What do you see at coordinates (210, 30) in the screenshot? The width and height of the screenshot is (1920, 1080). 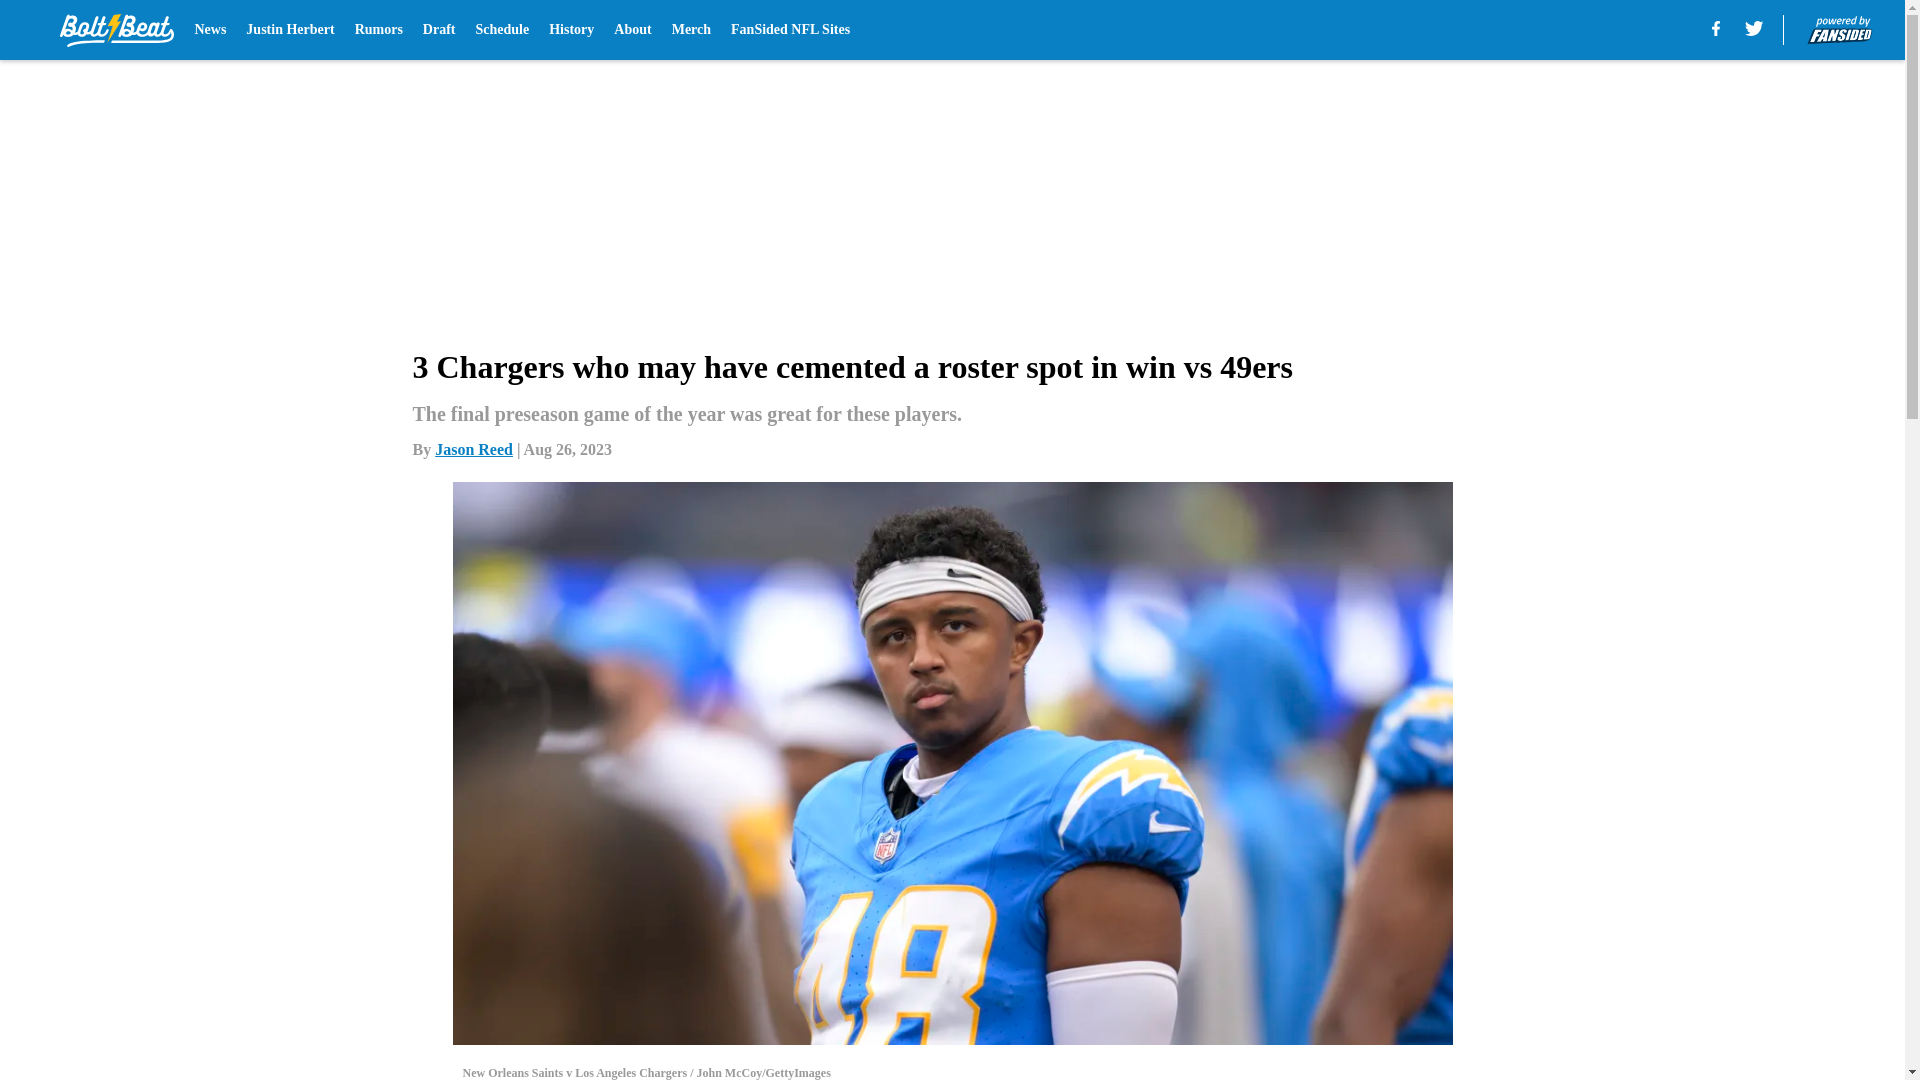 I see `News` at bounding box center [210, 30].